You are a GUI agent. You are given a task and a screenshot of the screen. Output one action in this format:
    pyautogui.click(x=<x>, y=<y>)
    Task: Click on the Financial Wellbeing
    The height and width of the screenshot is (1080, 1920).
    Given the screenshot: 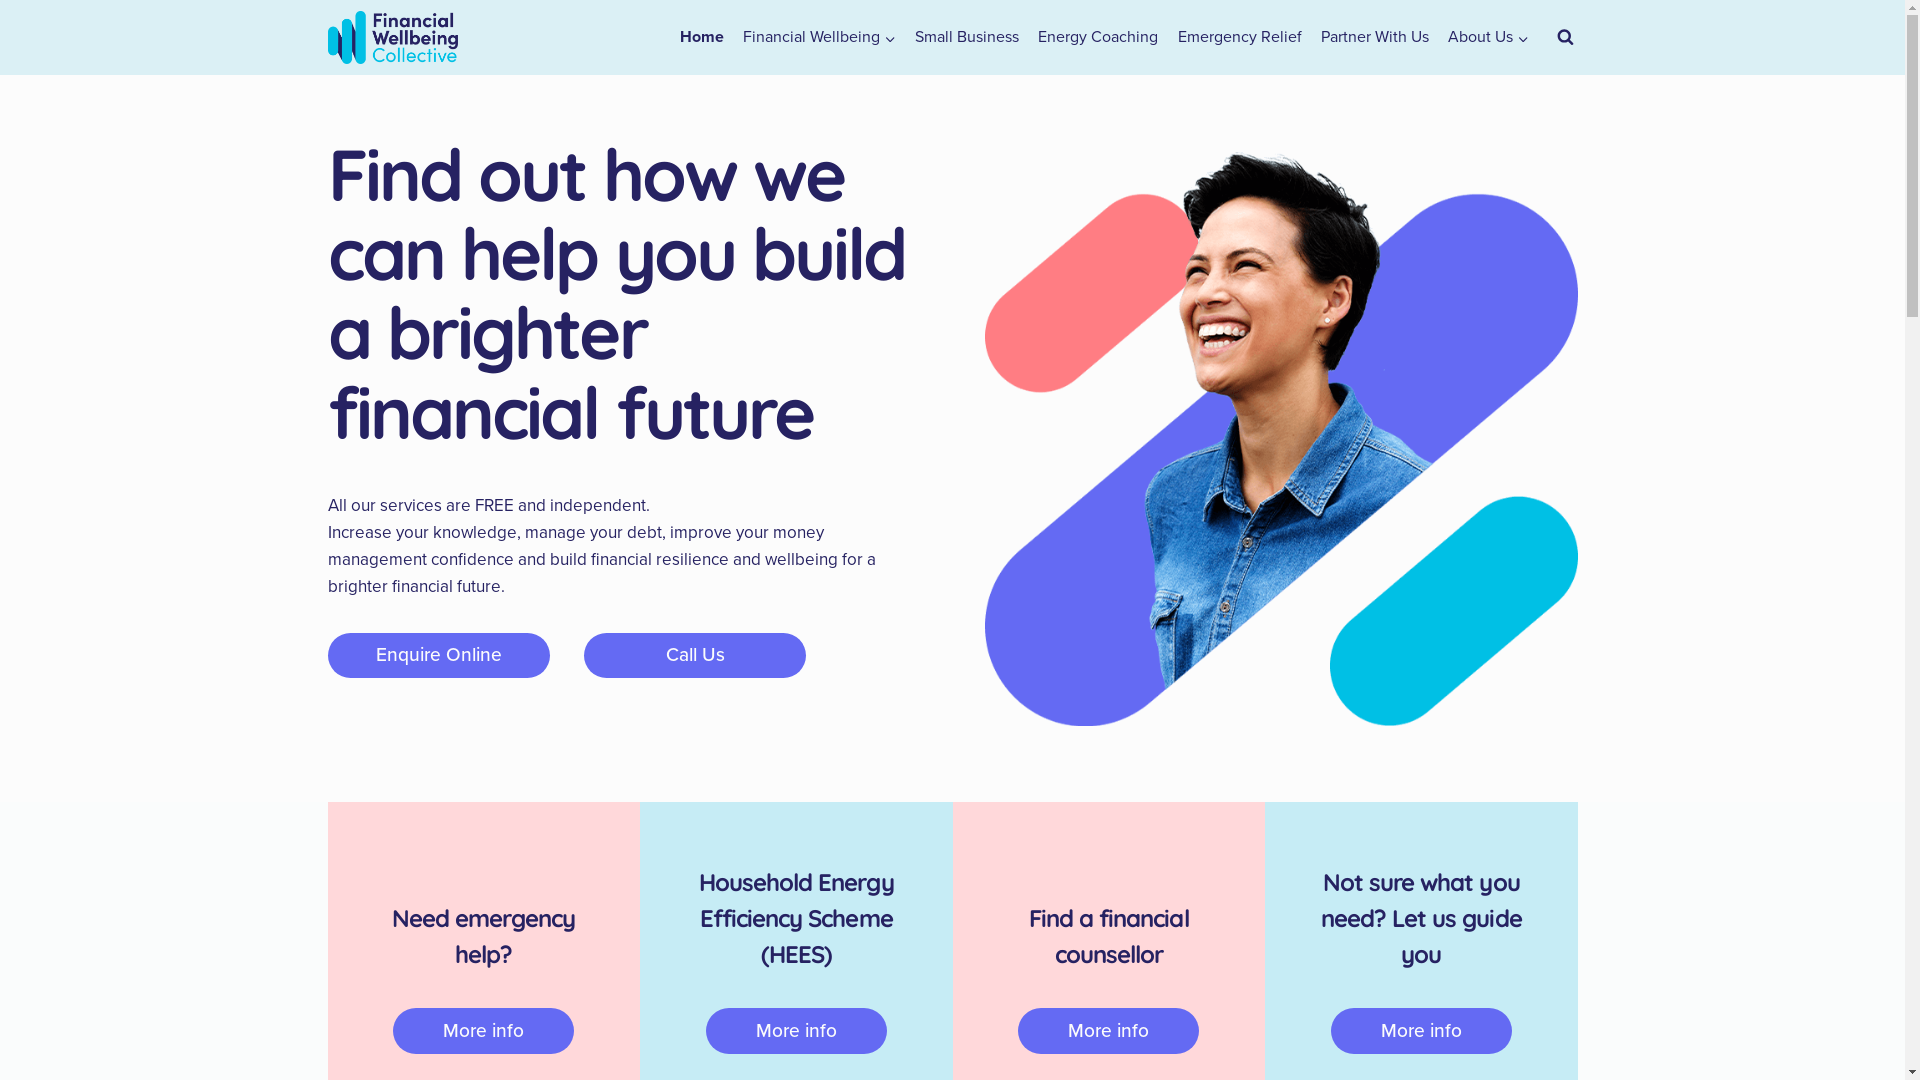 What is the action you would take?
    pyautogui.click(x=819, y=38)
    